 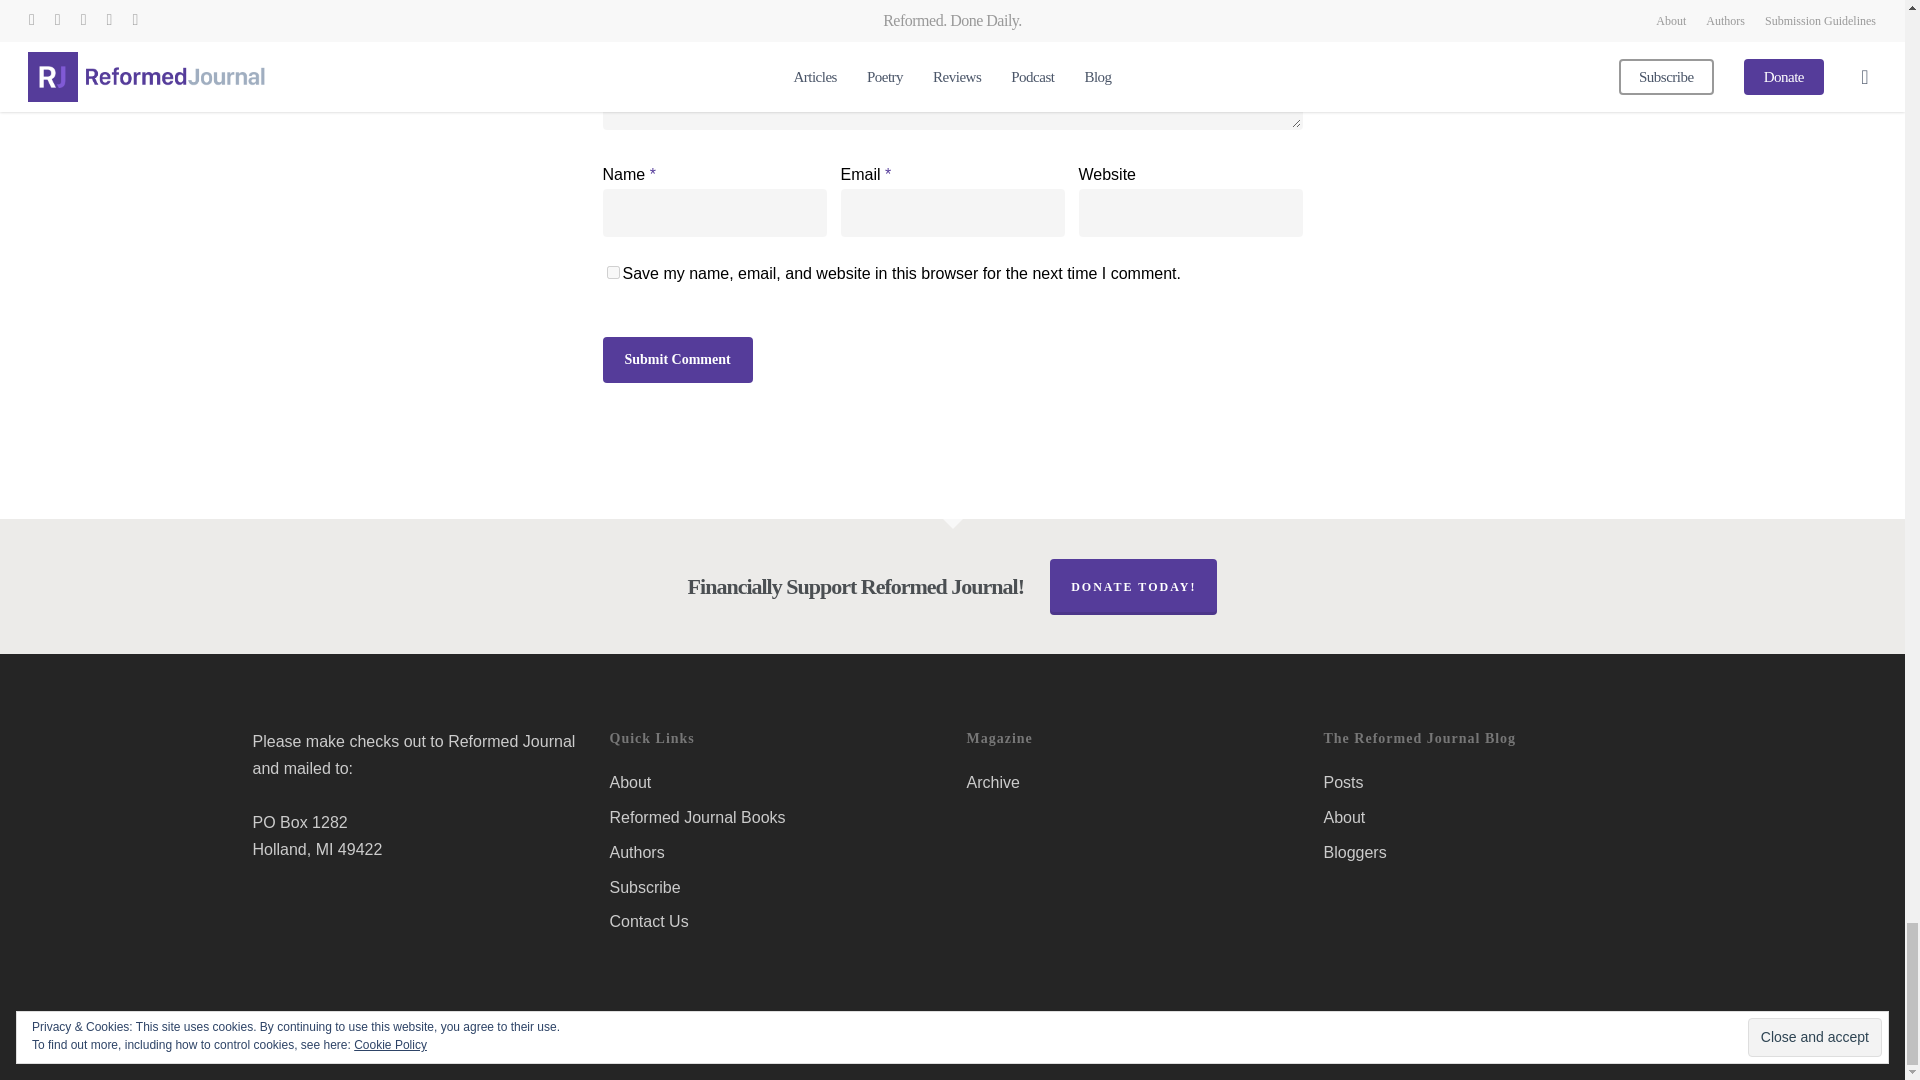 I want to click on Submit Comment, so click(x=677, y=360).